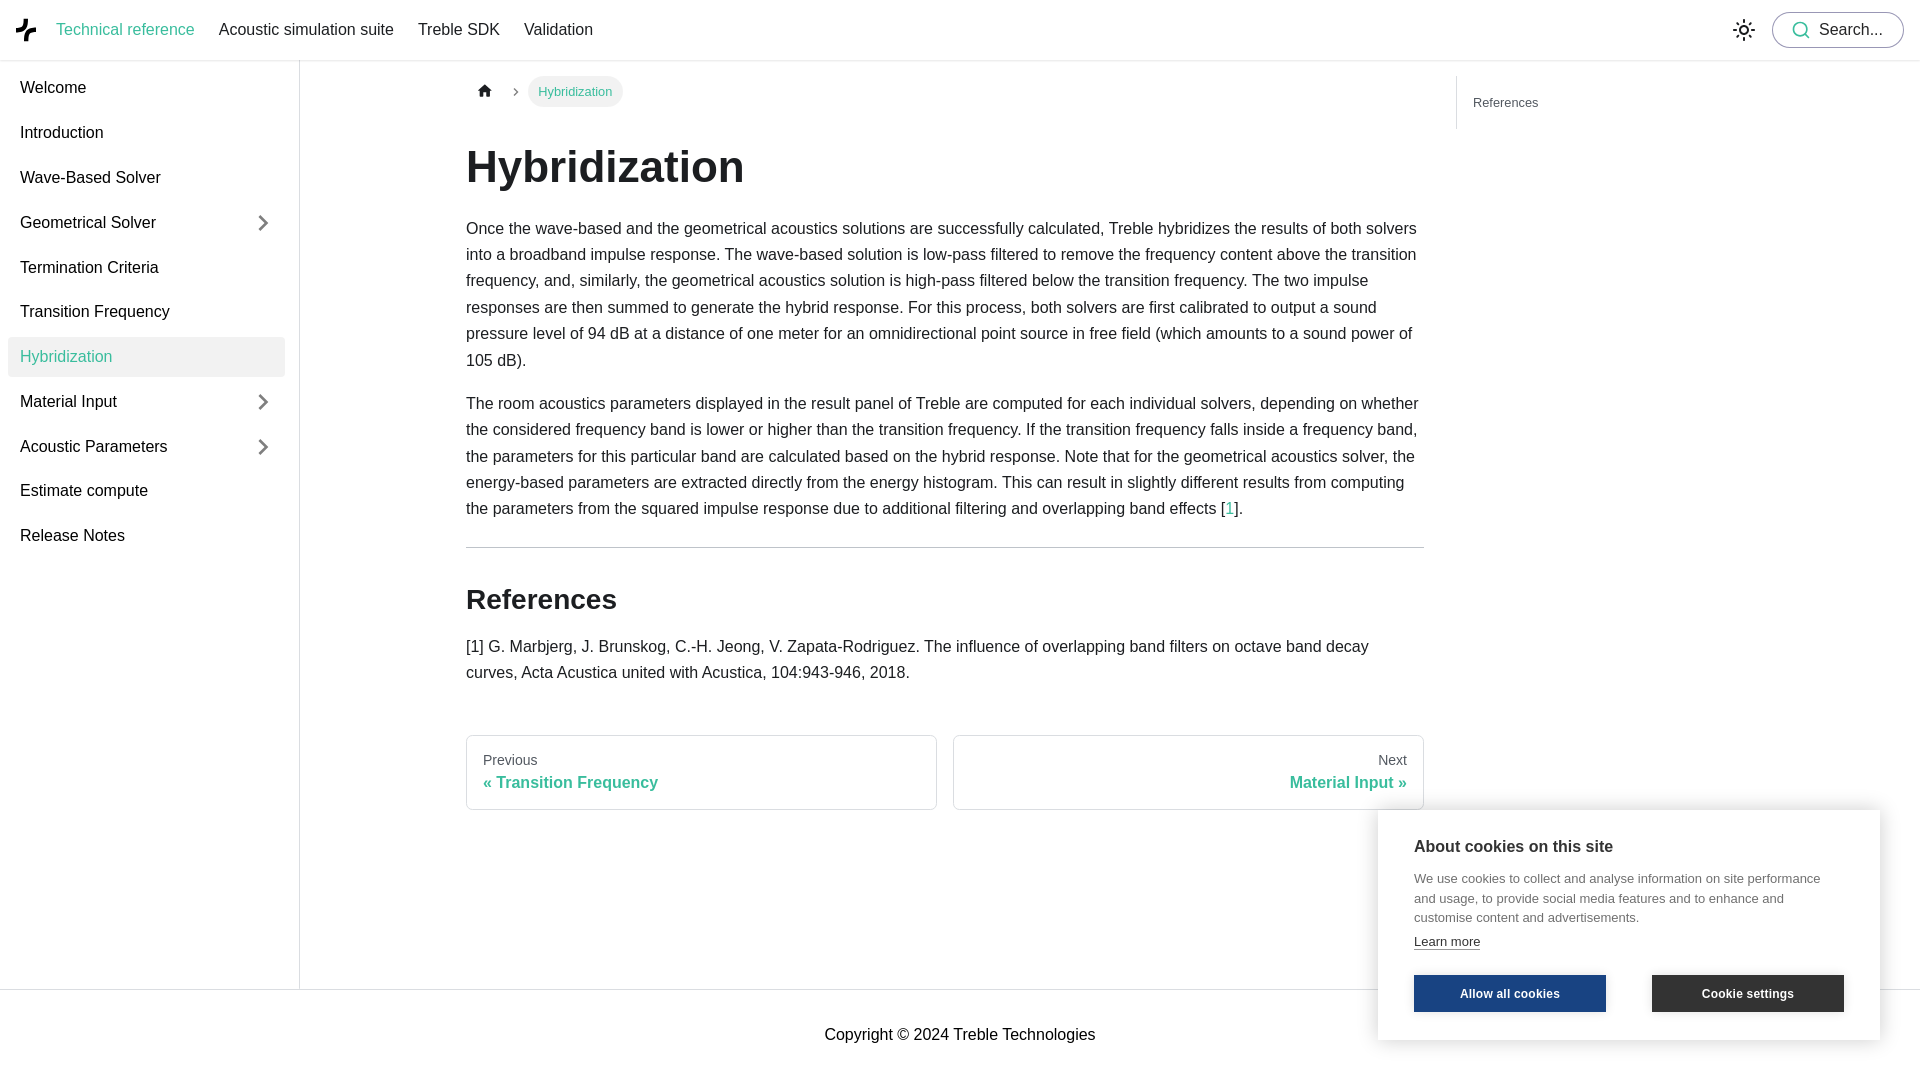 The image size is (1920, 1080). Describe the element at coordinates (146, 312) in the screenshot. I see `Transition Frequency` at that location.